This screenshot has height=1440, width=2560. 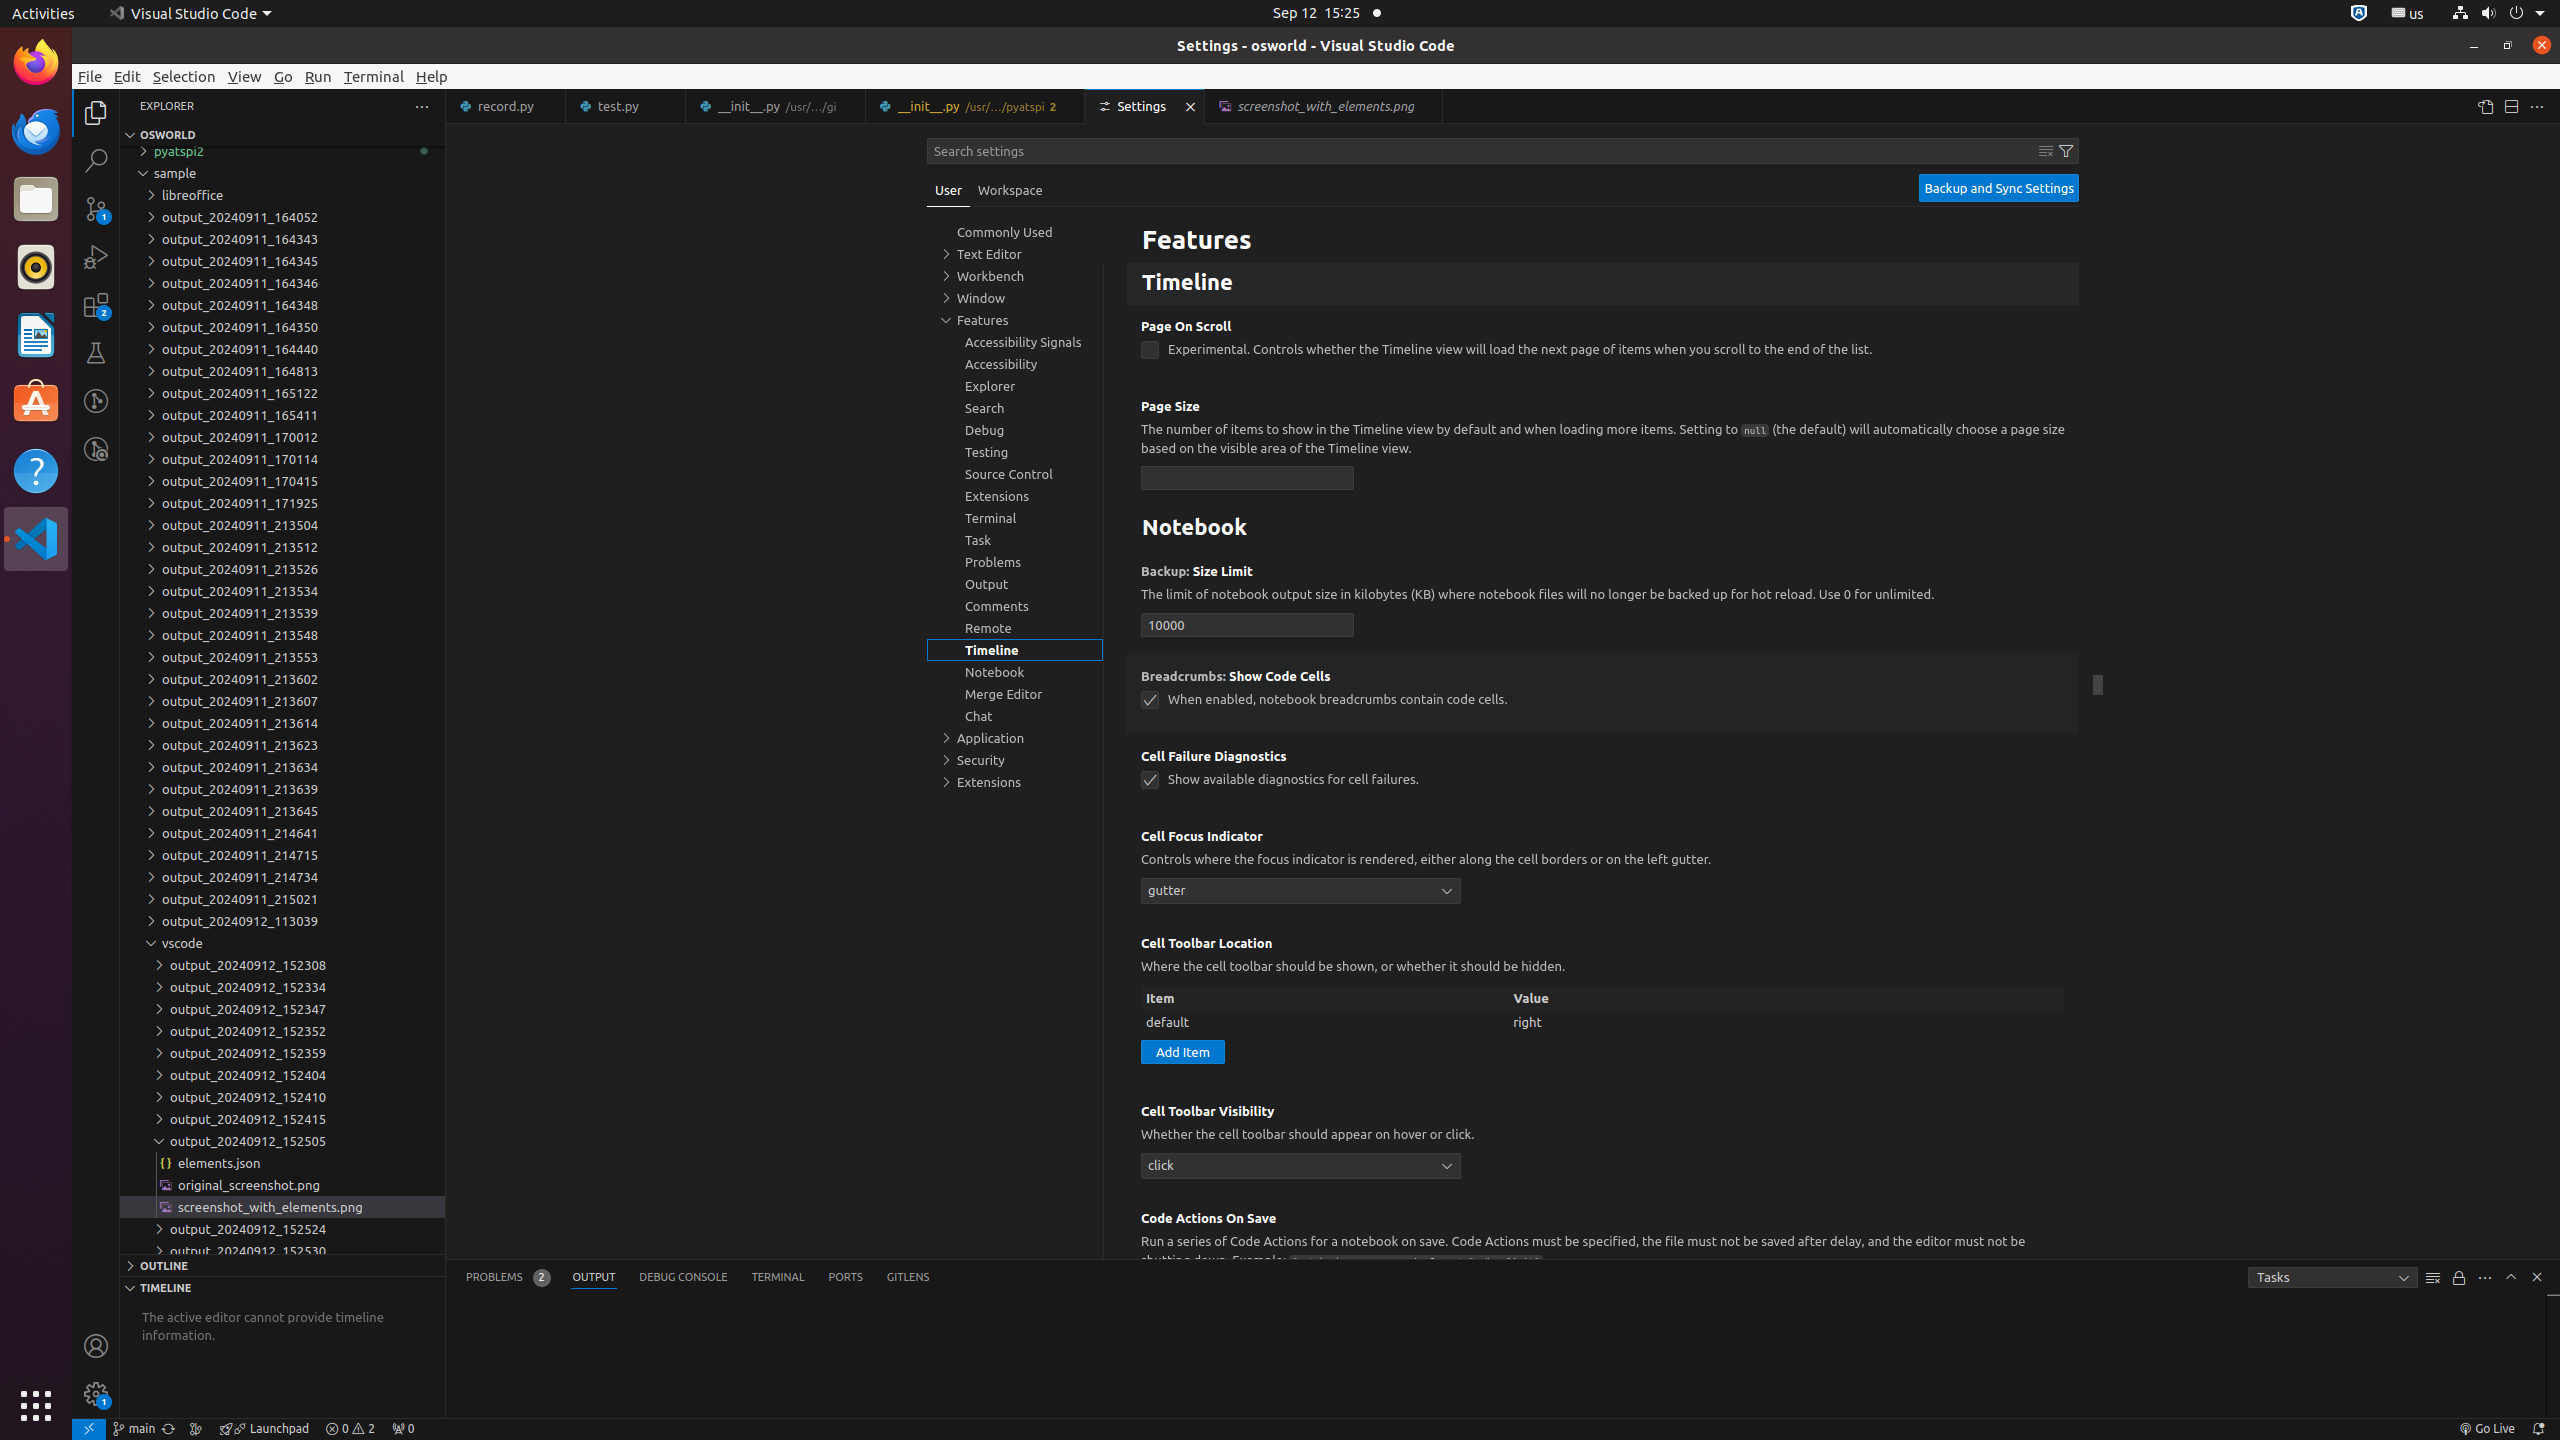 What do you see at coordinates (1116, 1216) in the screenshot?
I see `More Actions... (Shift+F9)` at bounding box center [1116, 1216].